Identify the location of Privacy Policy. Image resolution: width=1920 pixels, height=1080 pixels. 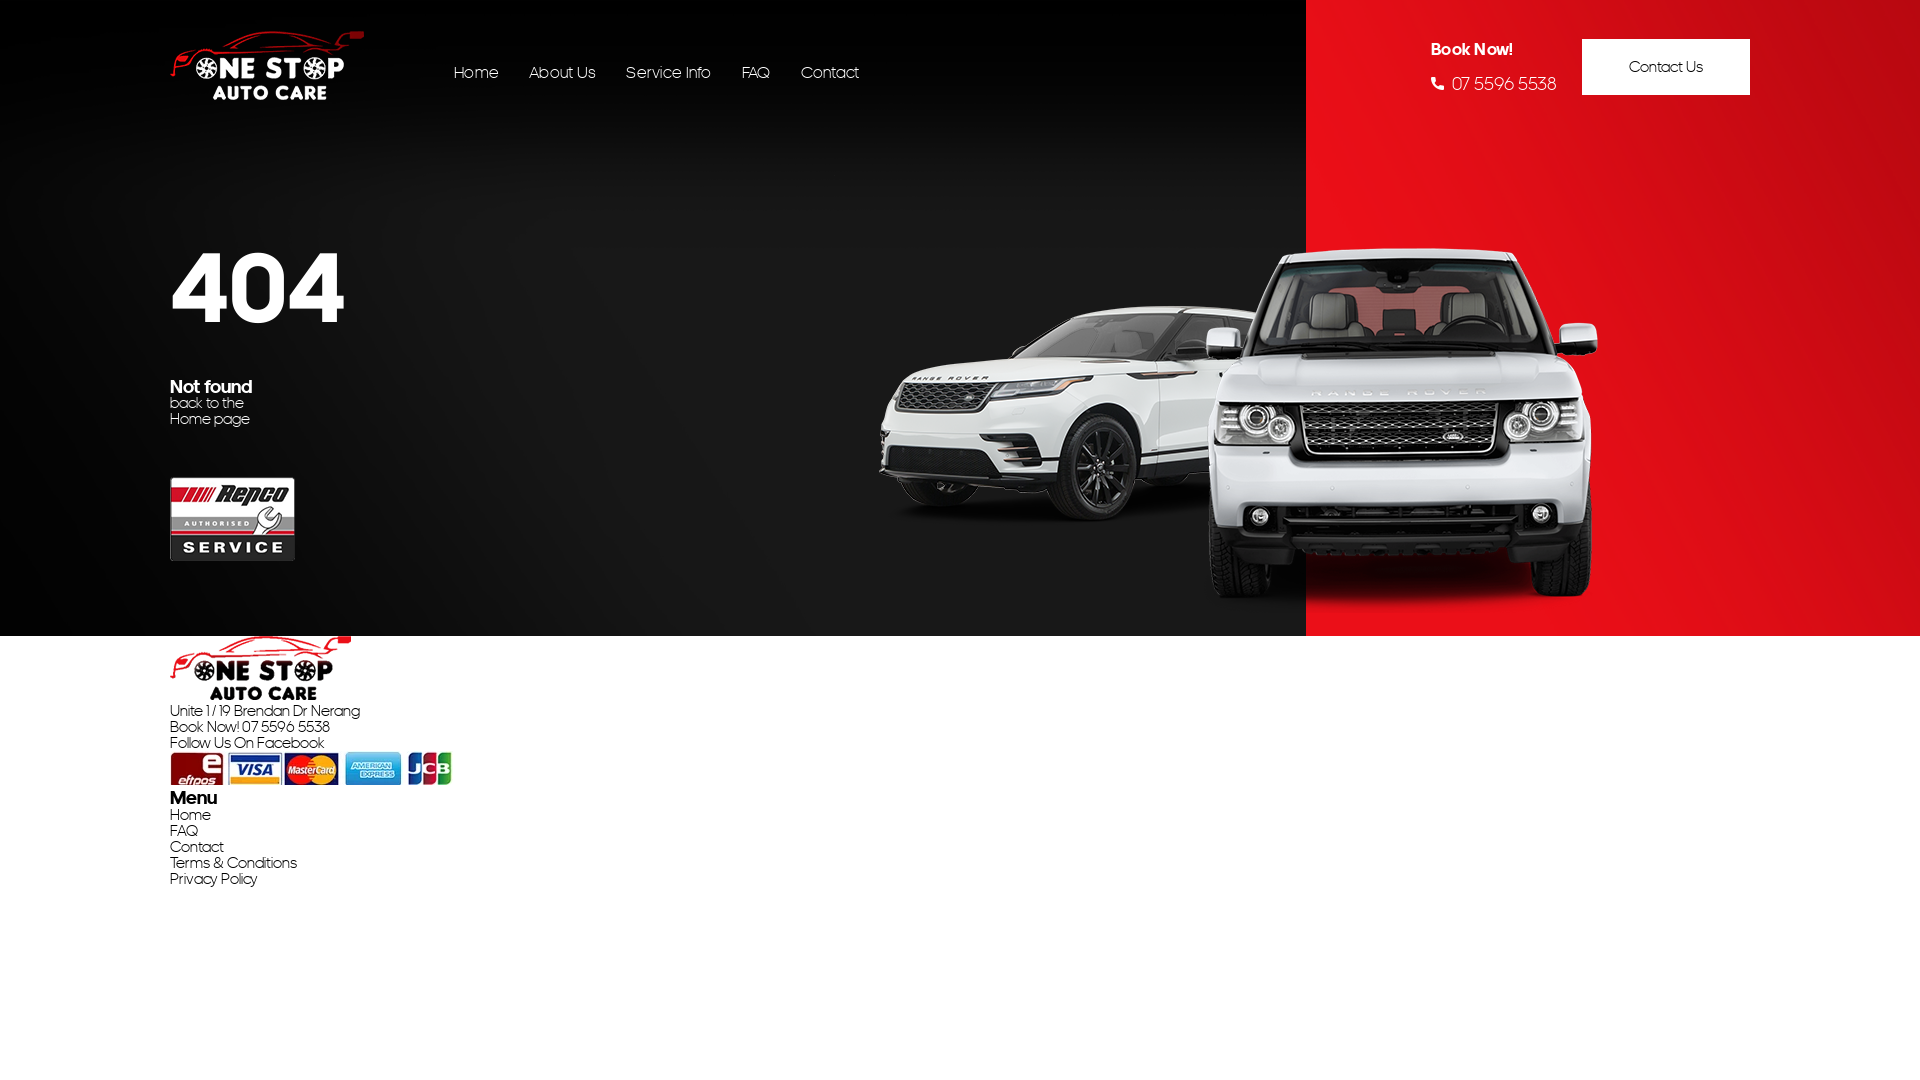
(214, 879).